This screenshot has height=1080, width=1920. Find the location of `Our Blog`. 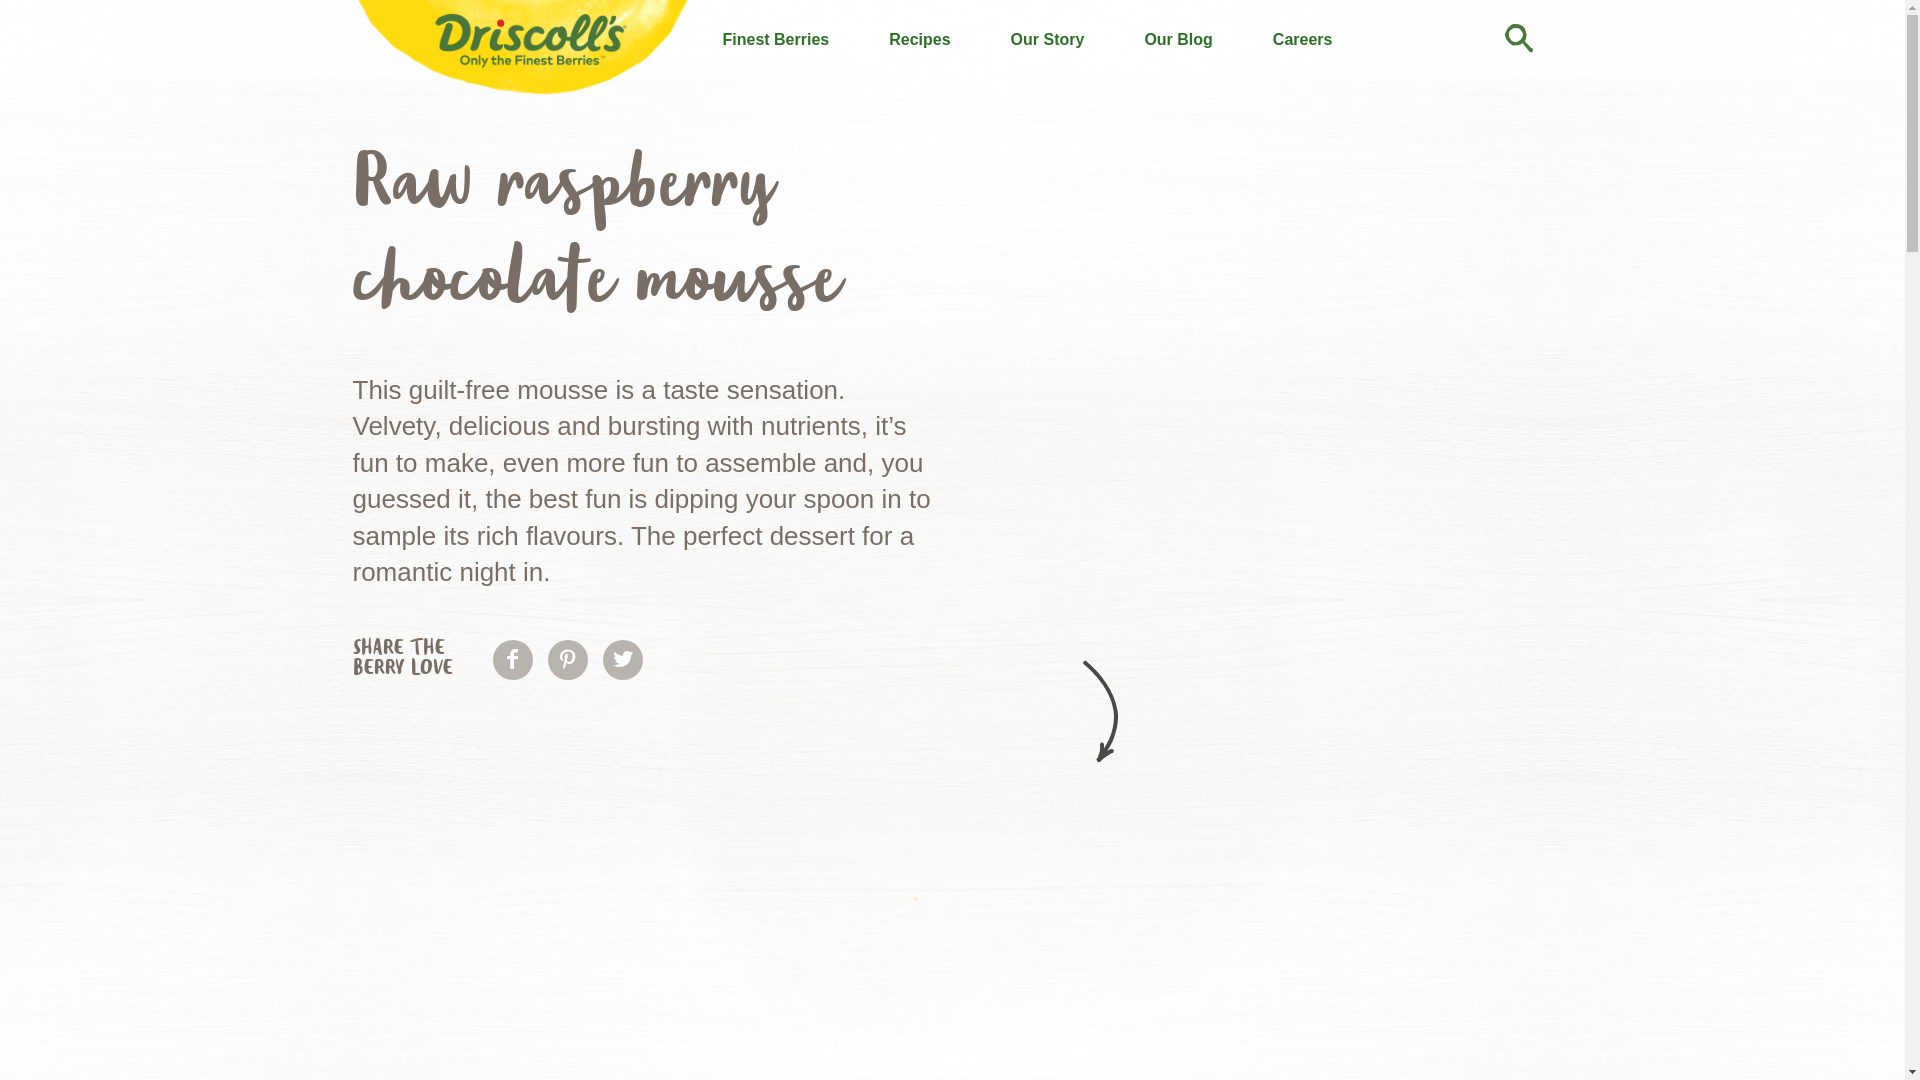

Our Blog is located at coordinates (1178, 40).